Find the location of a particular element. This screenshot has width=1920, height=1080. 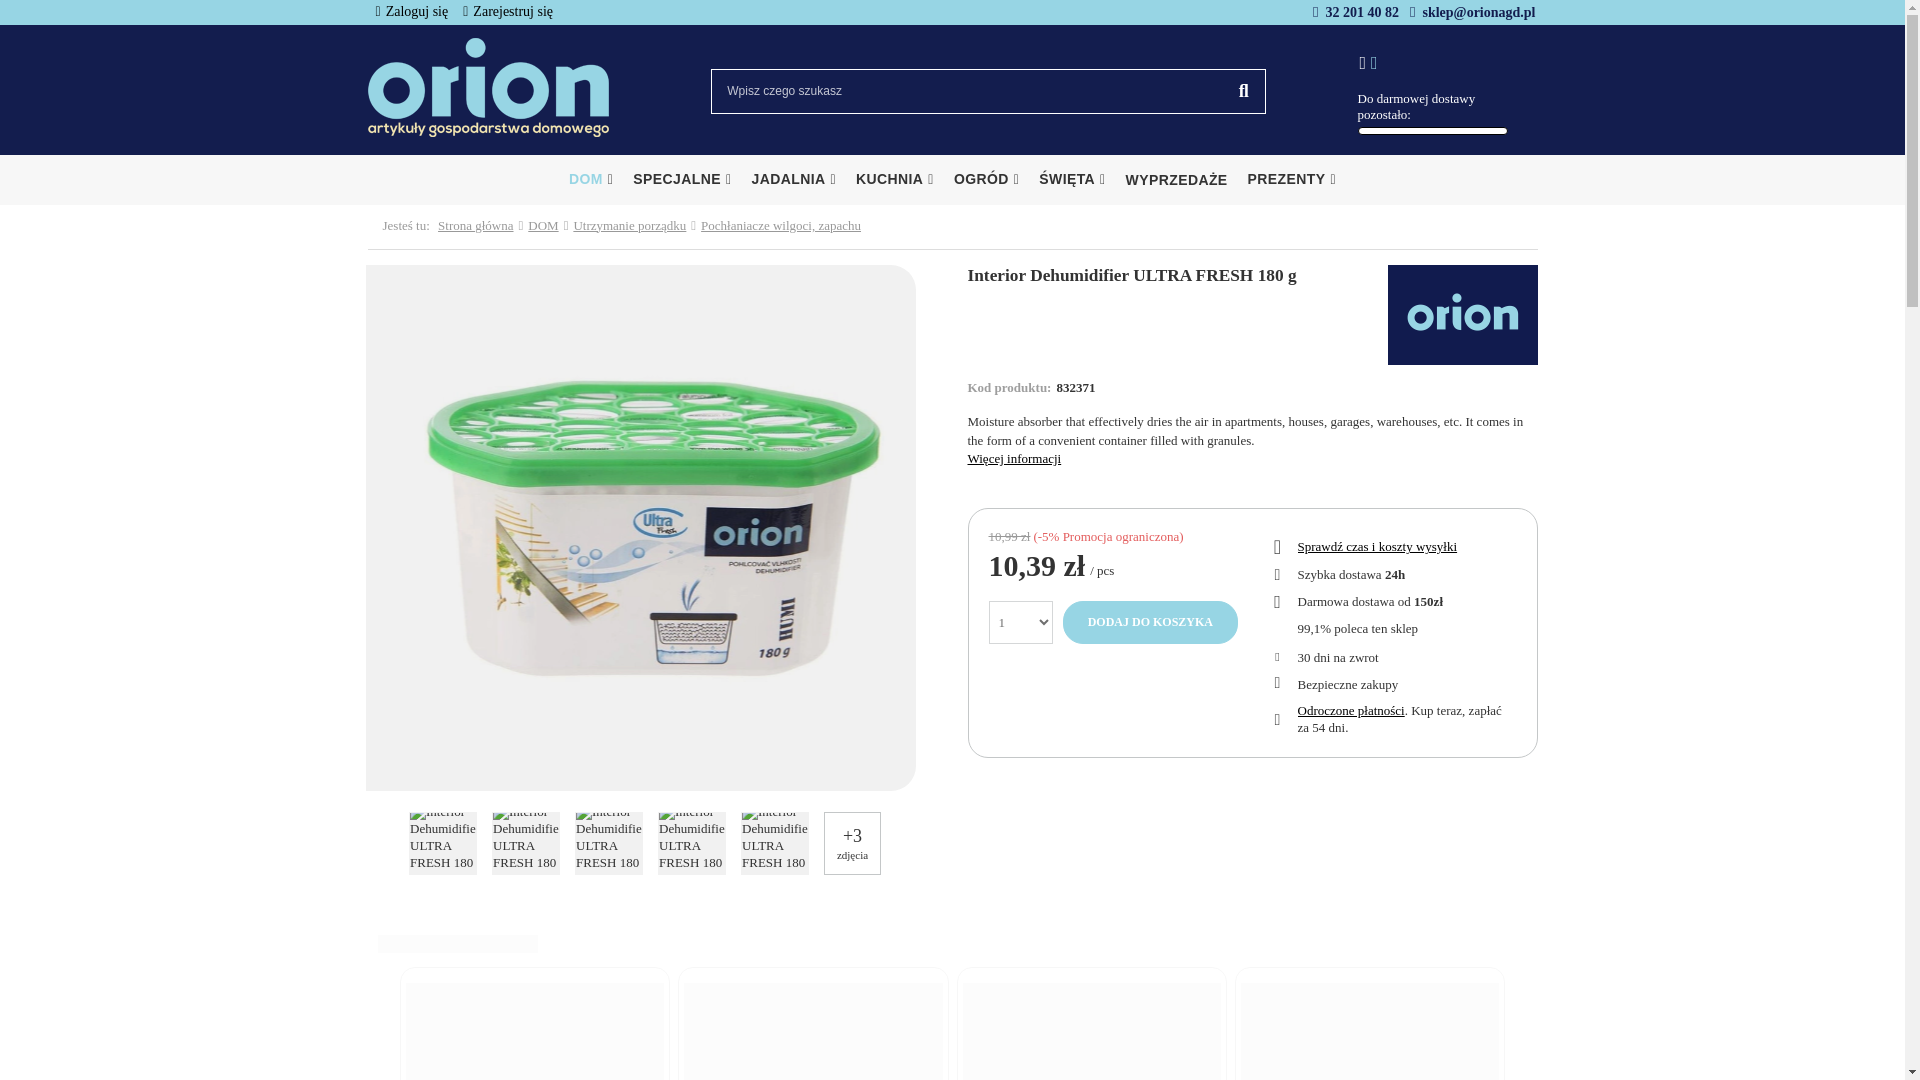

DOM is located at coordinates (590, 180).